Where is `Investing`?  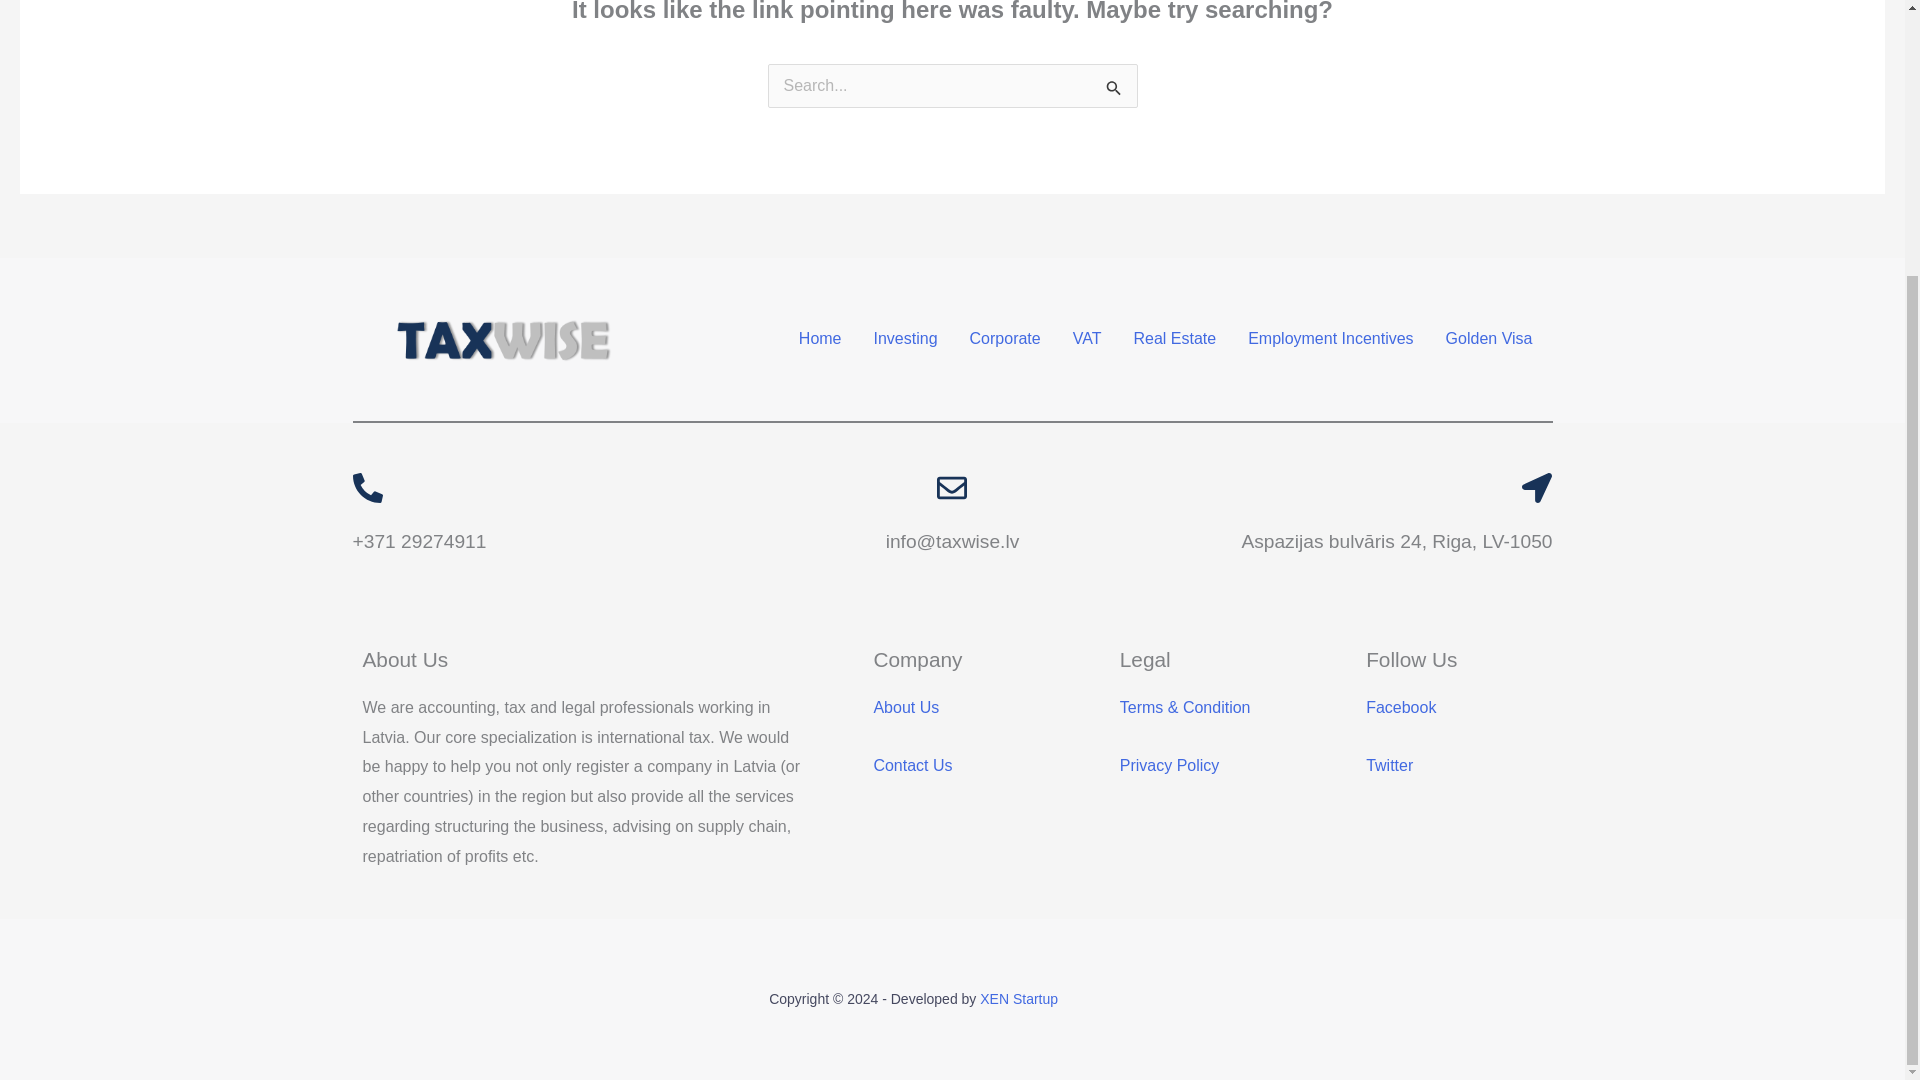
Investing is located at coordinates (906, 338).